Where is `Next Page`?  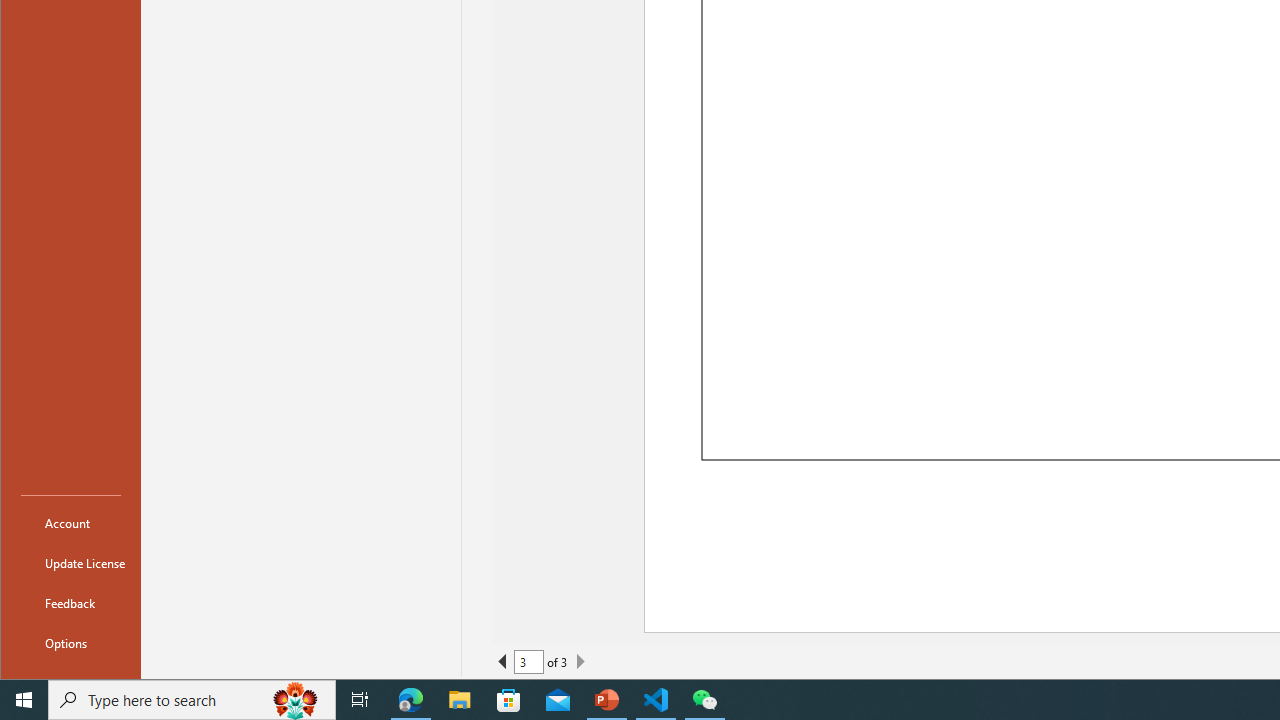
Next Page is located at coordinates (580, 662).